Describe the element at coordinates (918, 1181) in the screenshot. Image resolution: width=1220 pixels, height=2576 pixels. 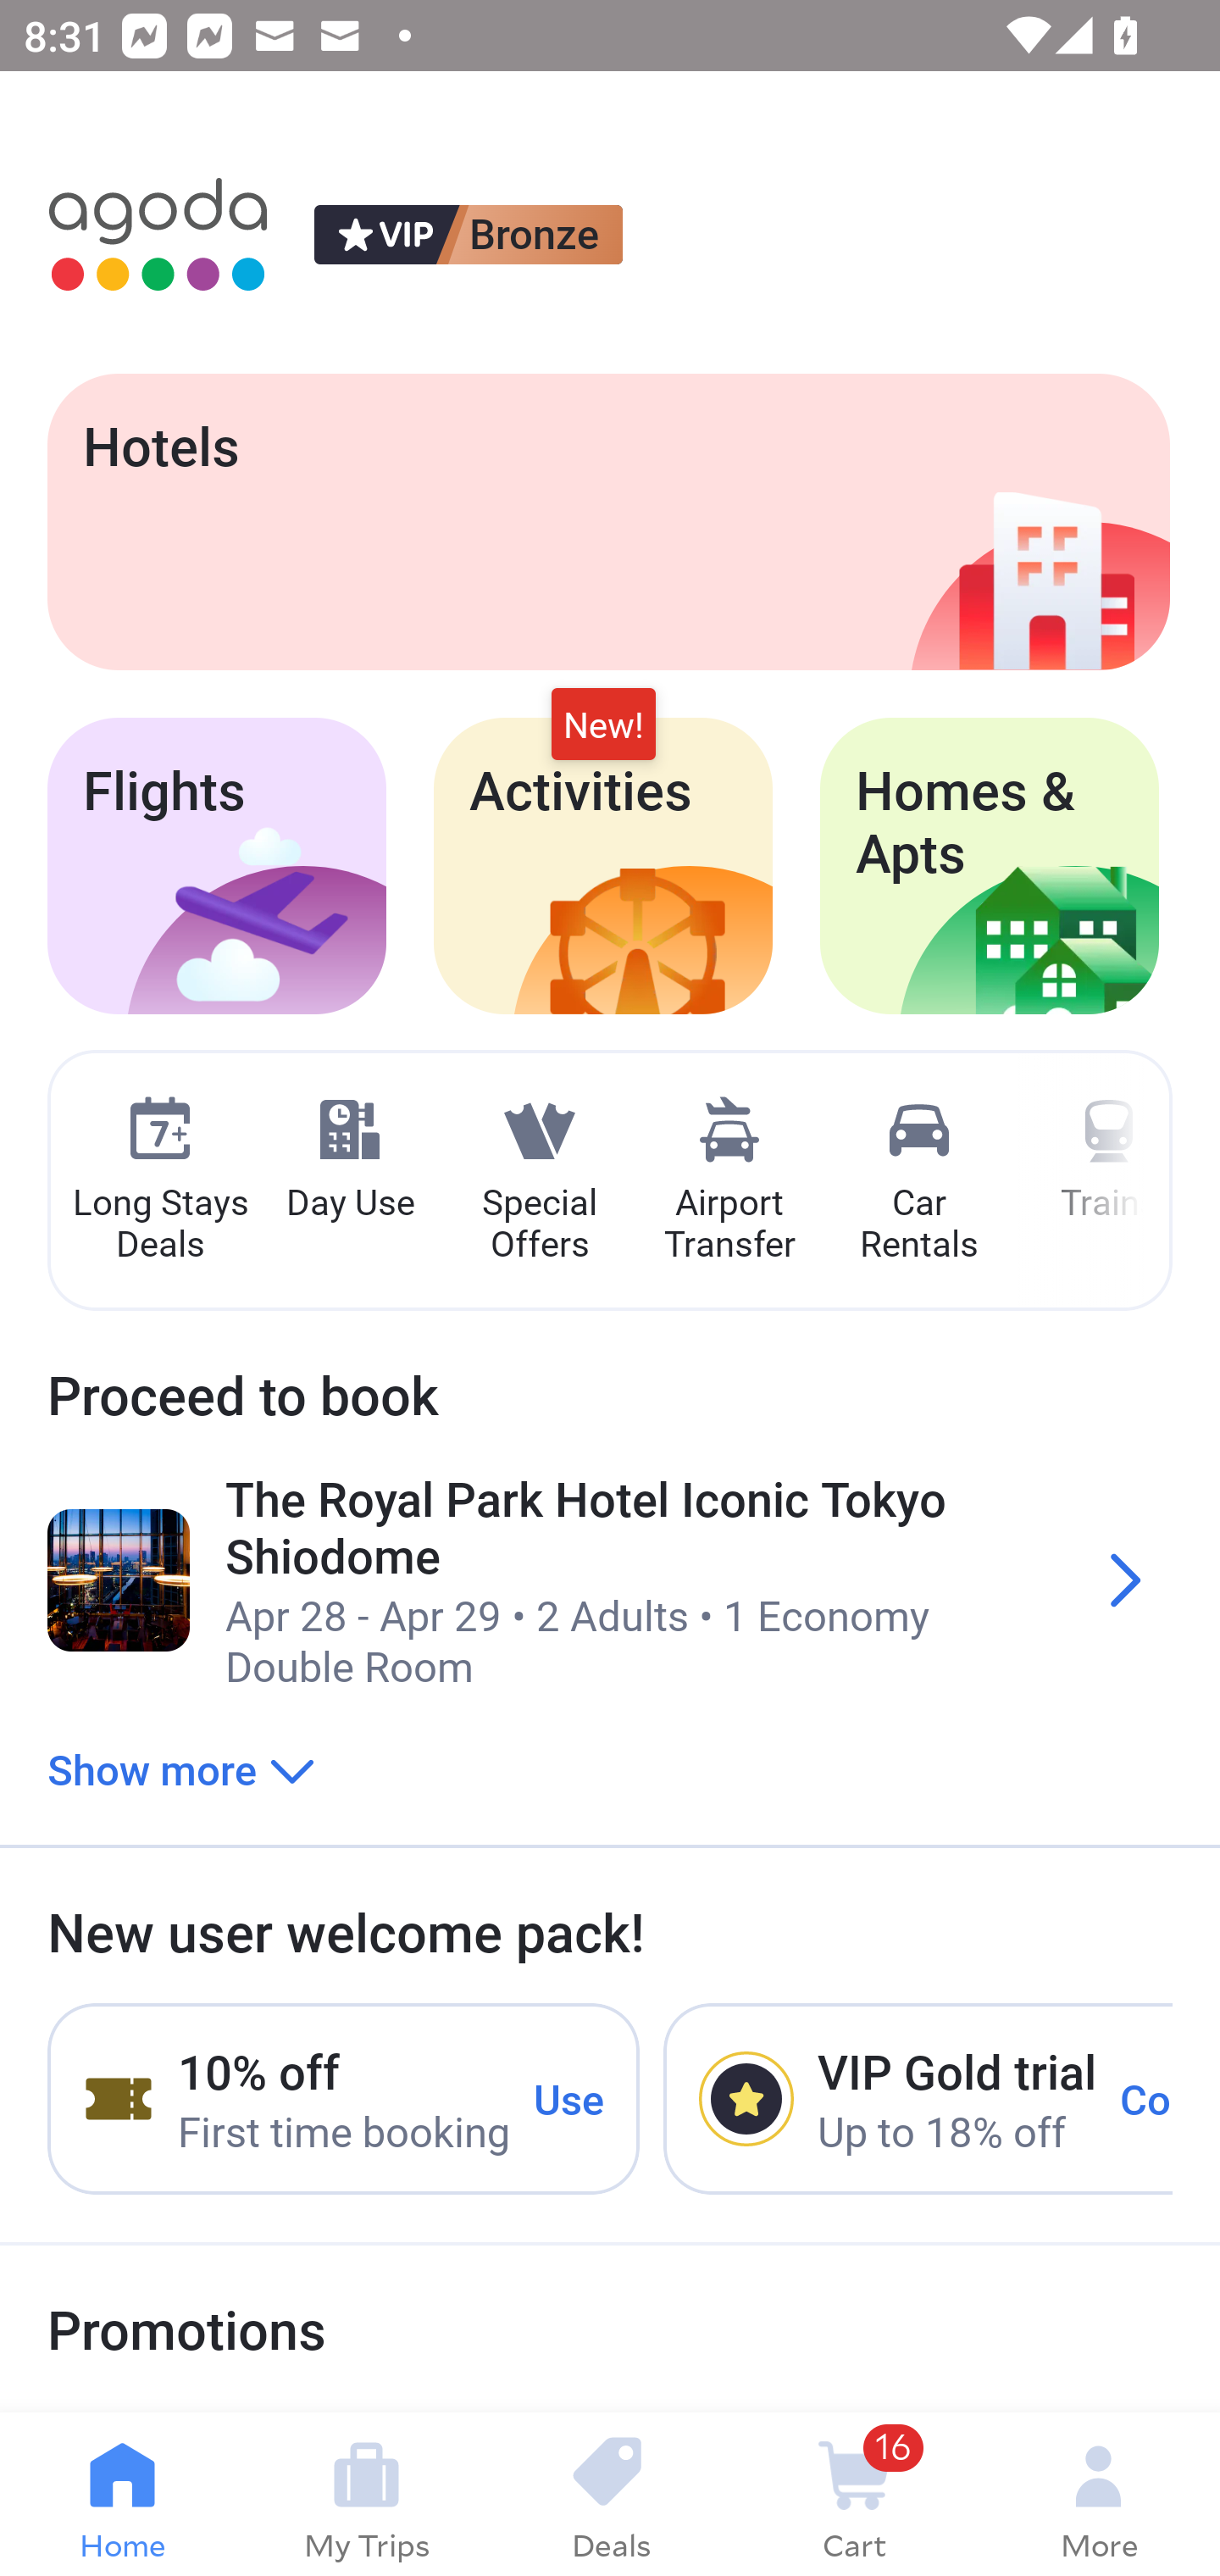
I see `Car Rentals` at that location.